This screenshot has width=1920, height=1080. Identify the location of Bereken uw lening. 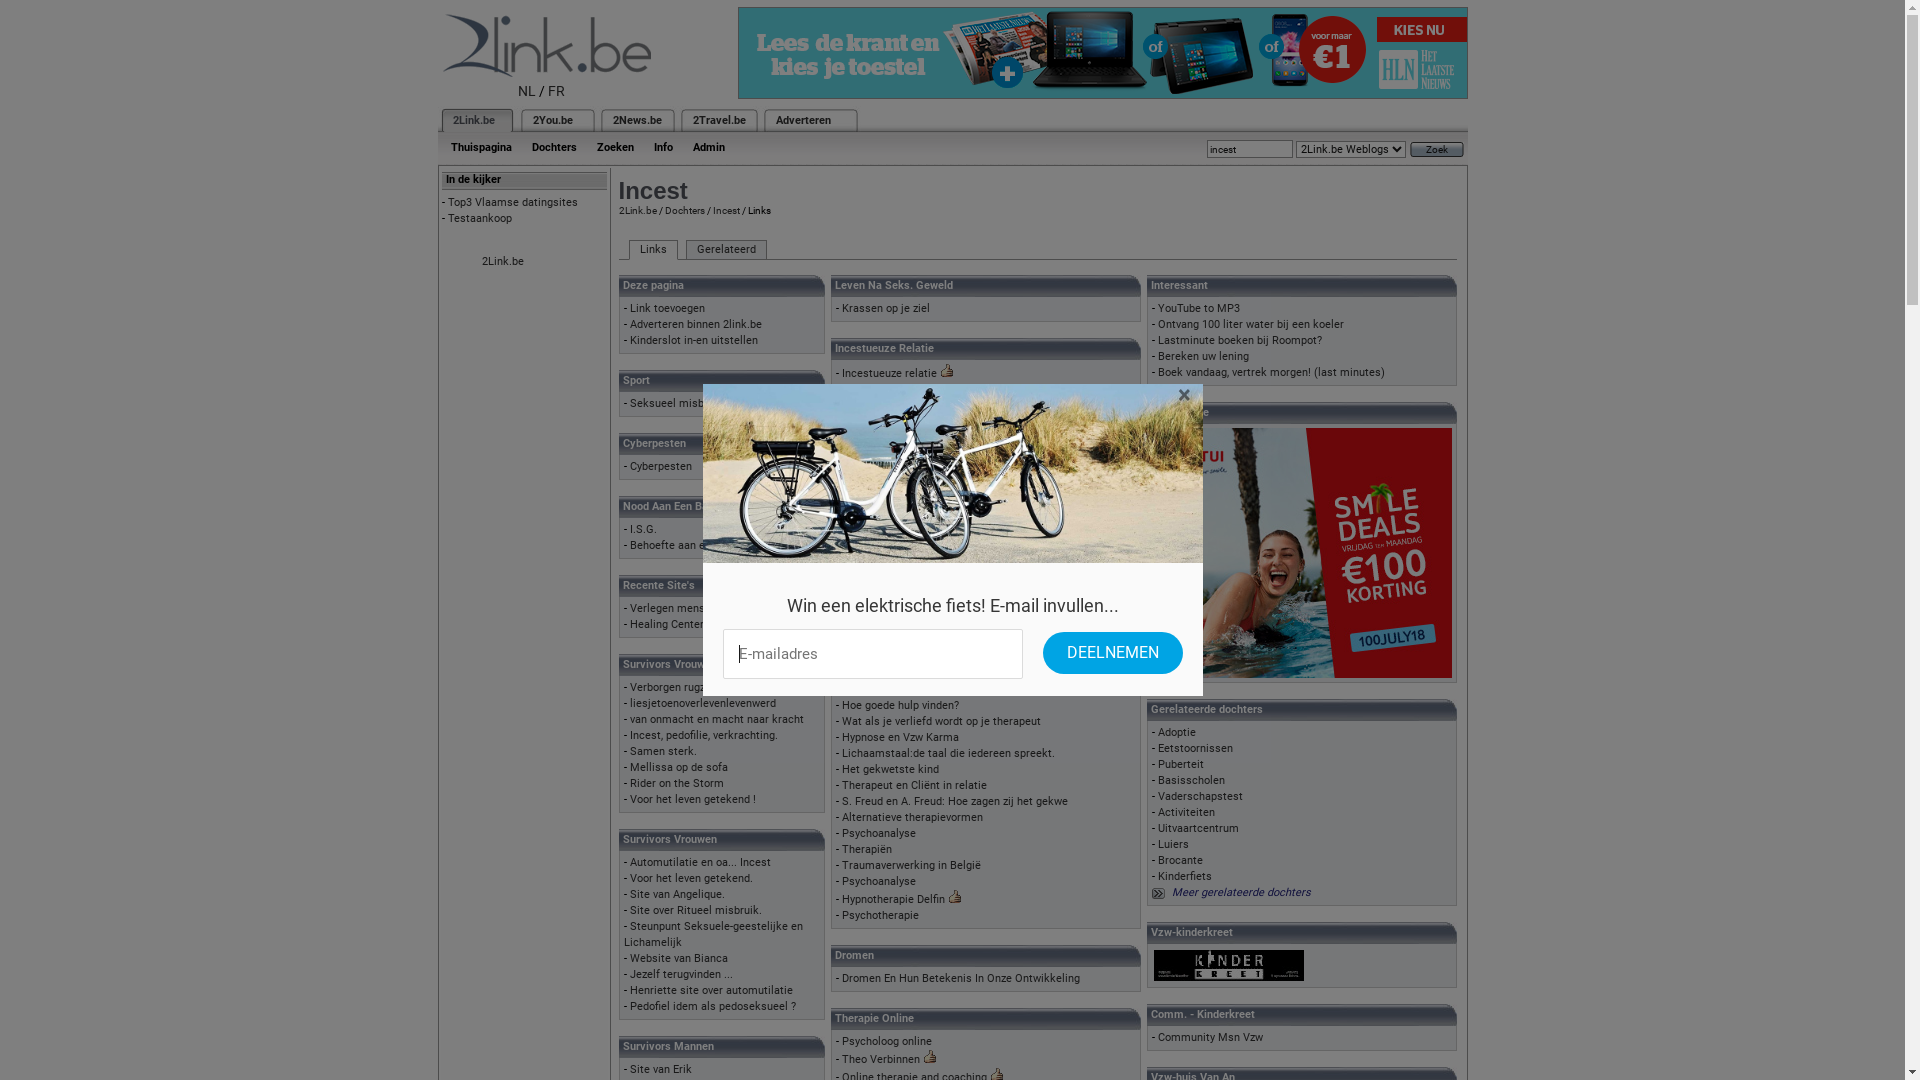
(1204, 356).